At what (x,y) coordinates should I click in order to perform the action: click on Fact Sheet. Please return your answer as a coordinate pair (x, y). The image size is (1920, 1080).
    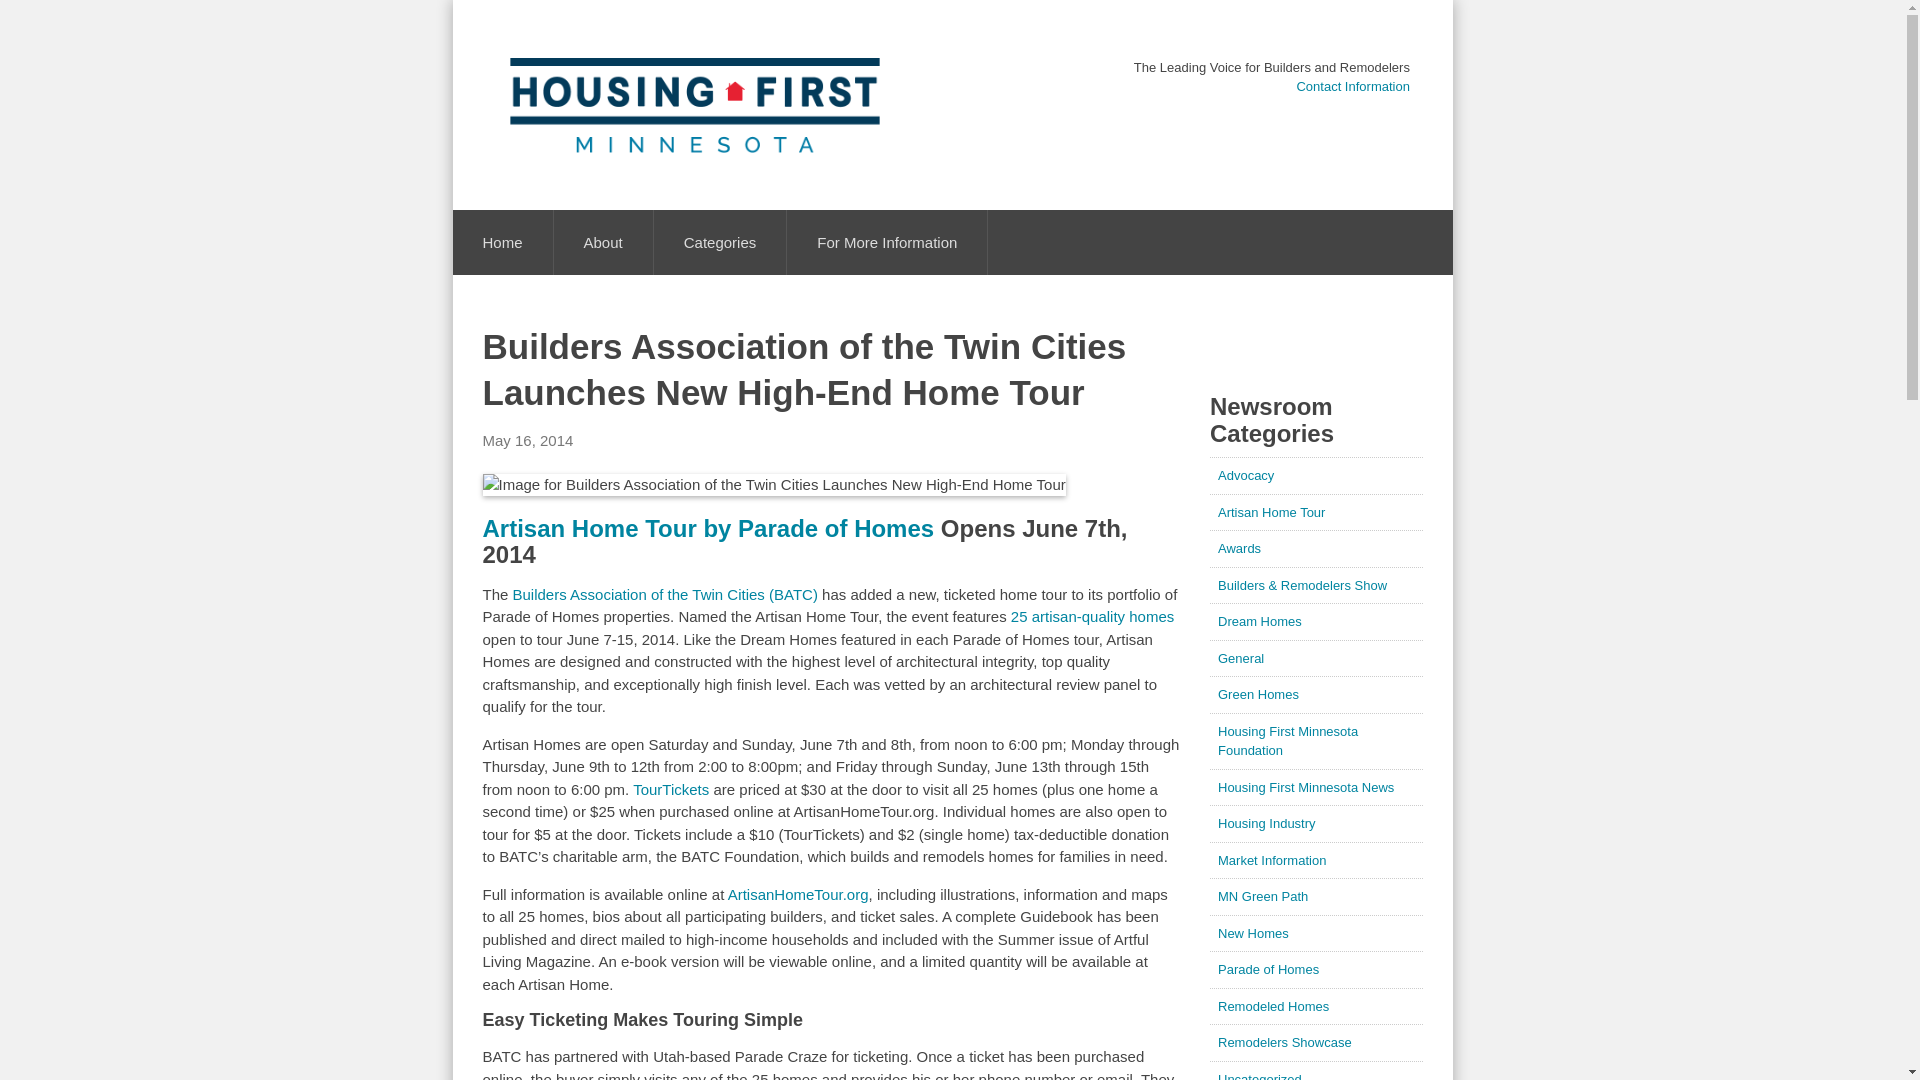
    Looking at the image, I should click on (674, 144).